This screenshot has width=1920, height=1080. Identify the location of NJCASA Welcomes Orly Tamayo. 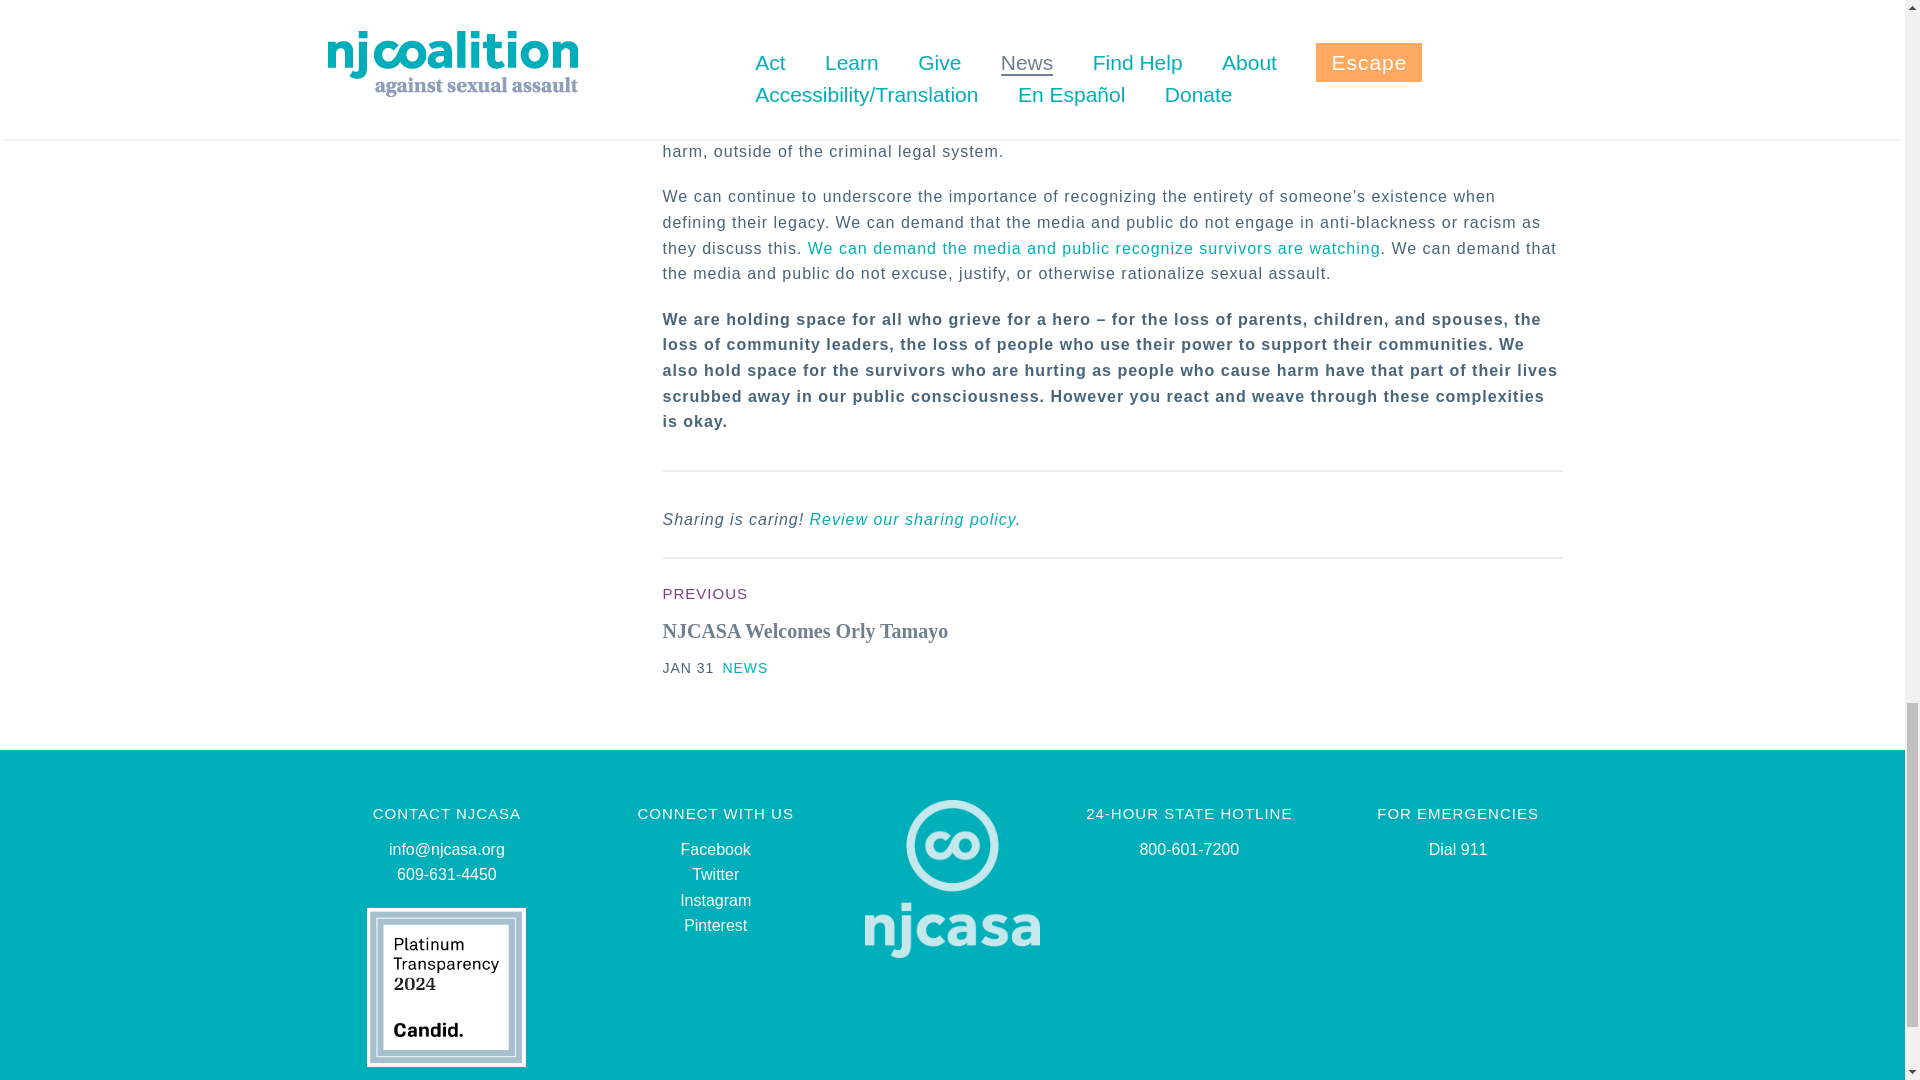
(805, 630).